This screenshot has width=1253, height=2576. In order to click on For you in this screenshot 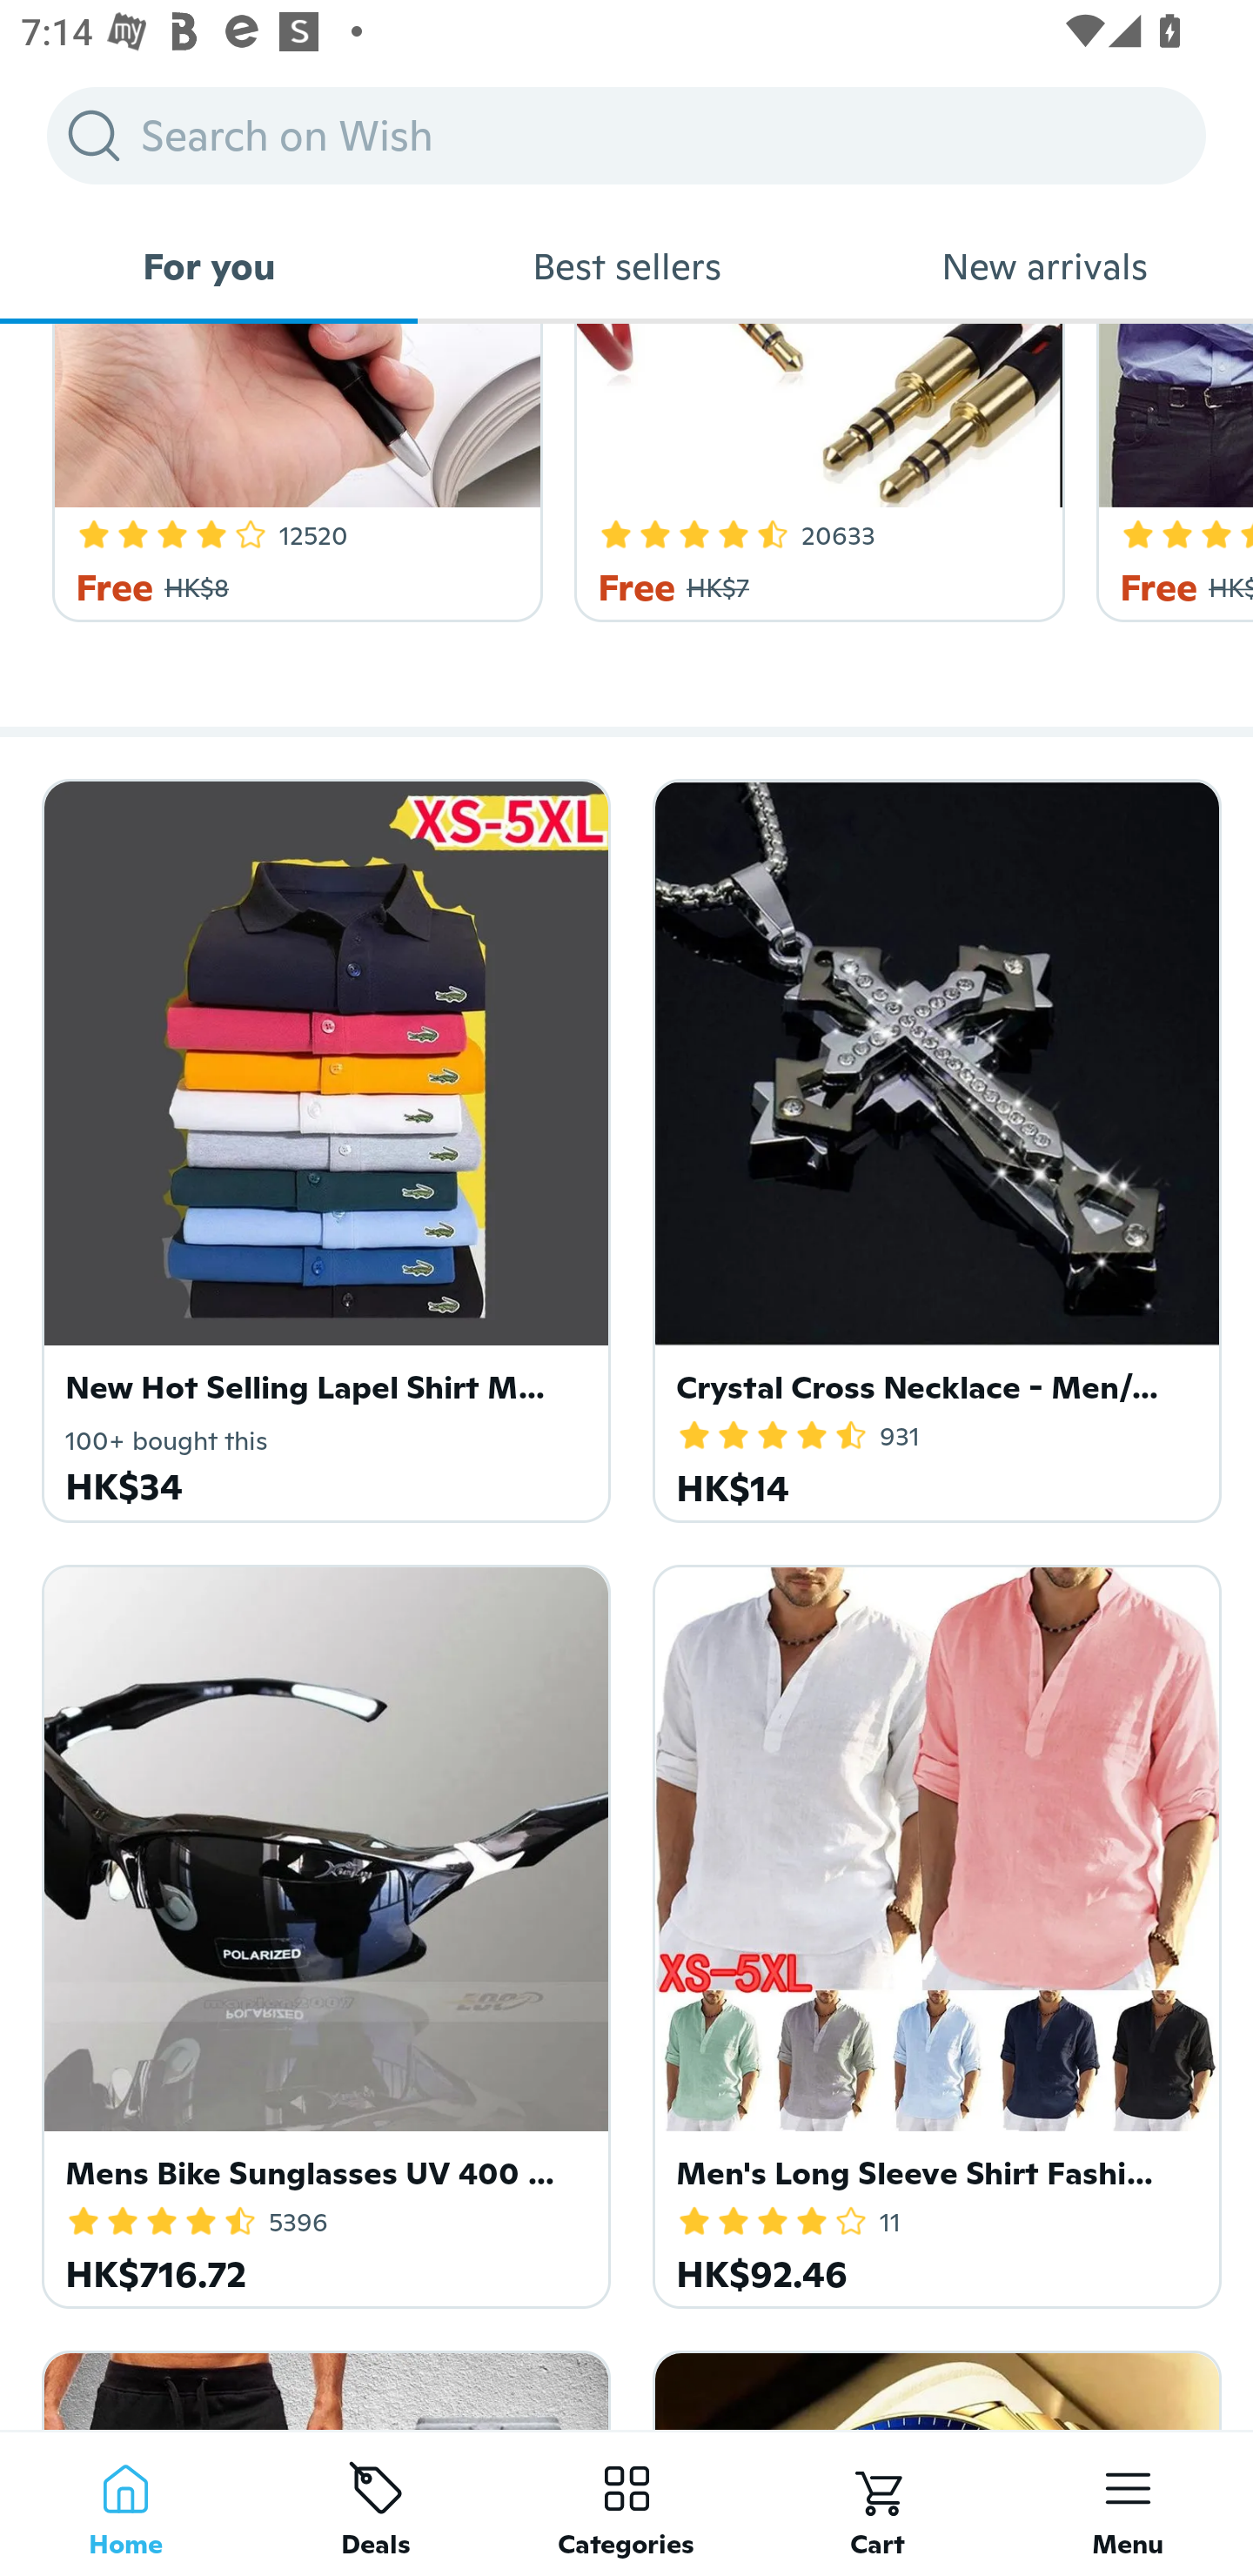, I will do `click(209, 266)`.